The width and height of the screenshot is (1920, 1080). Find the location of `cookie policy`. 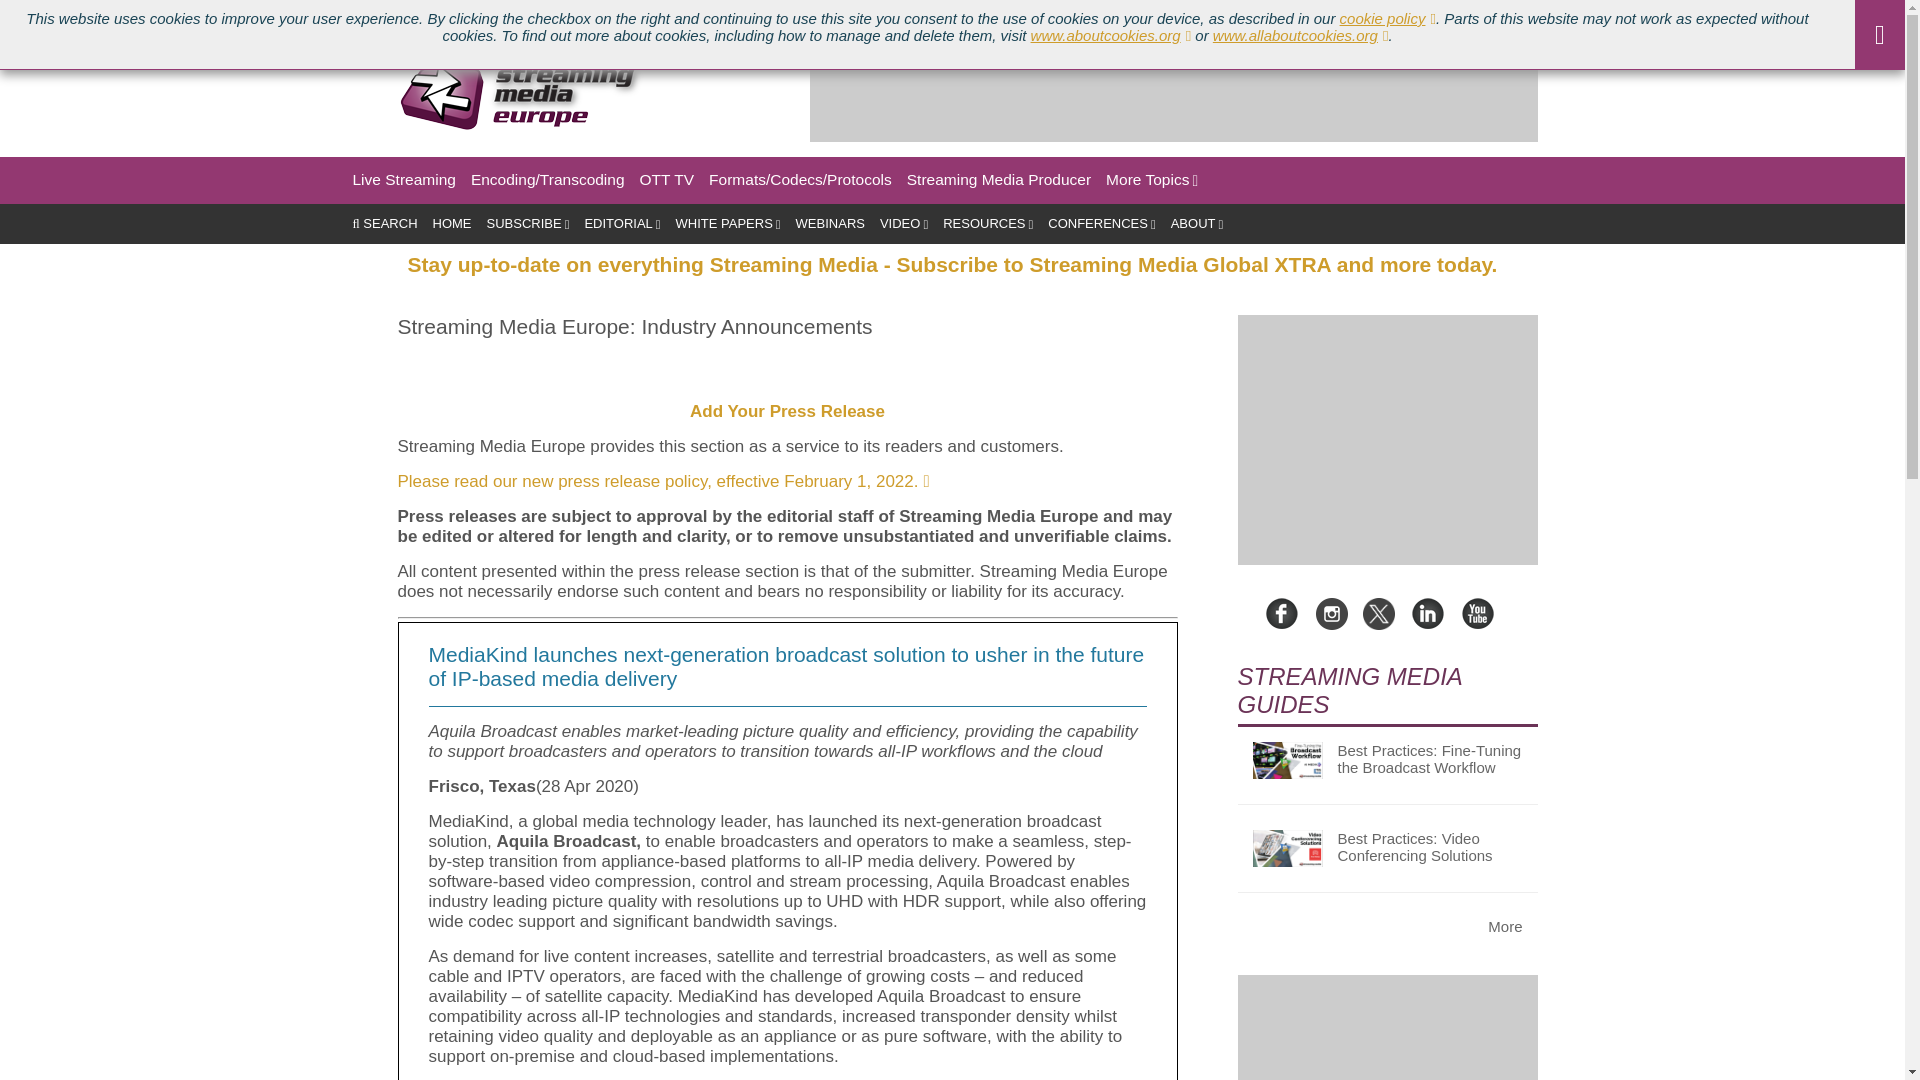

cookie policy is located at coordinates (1388, 18).